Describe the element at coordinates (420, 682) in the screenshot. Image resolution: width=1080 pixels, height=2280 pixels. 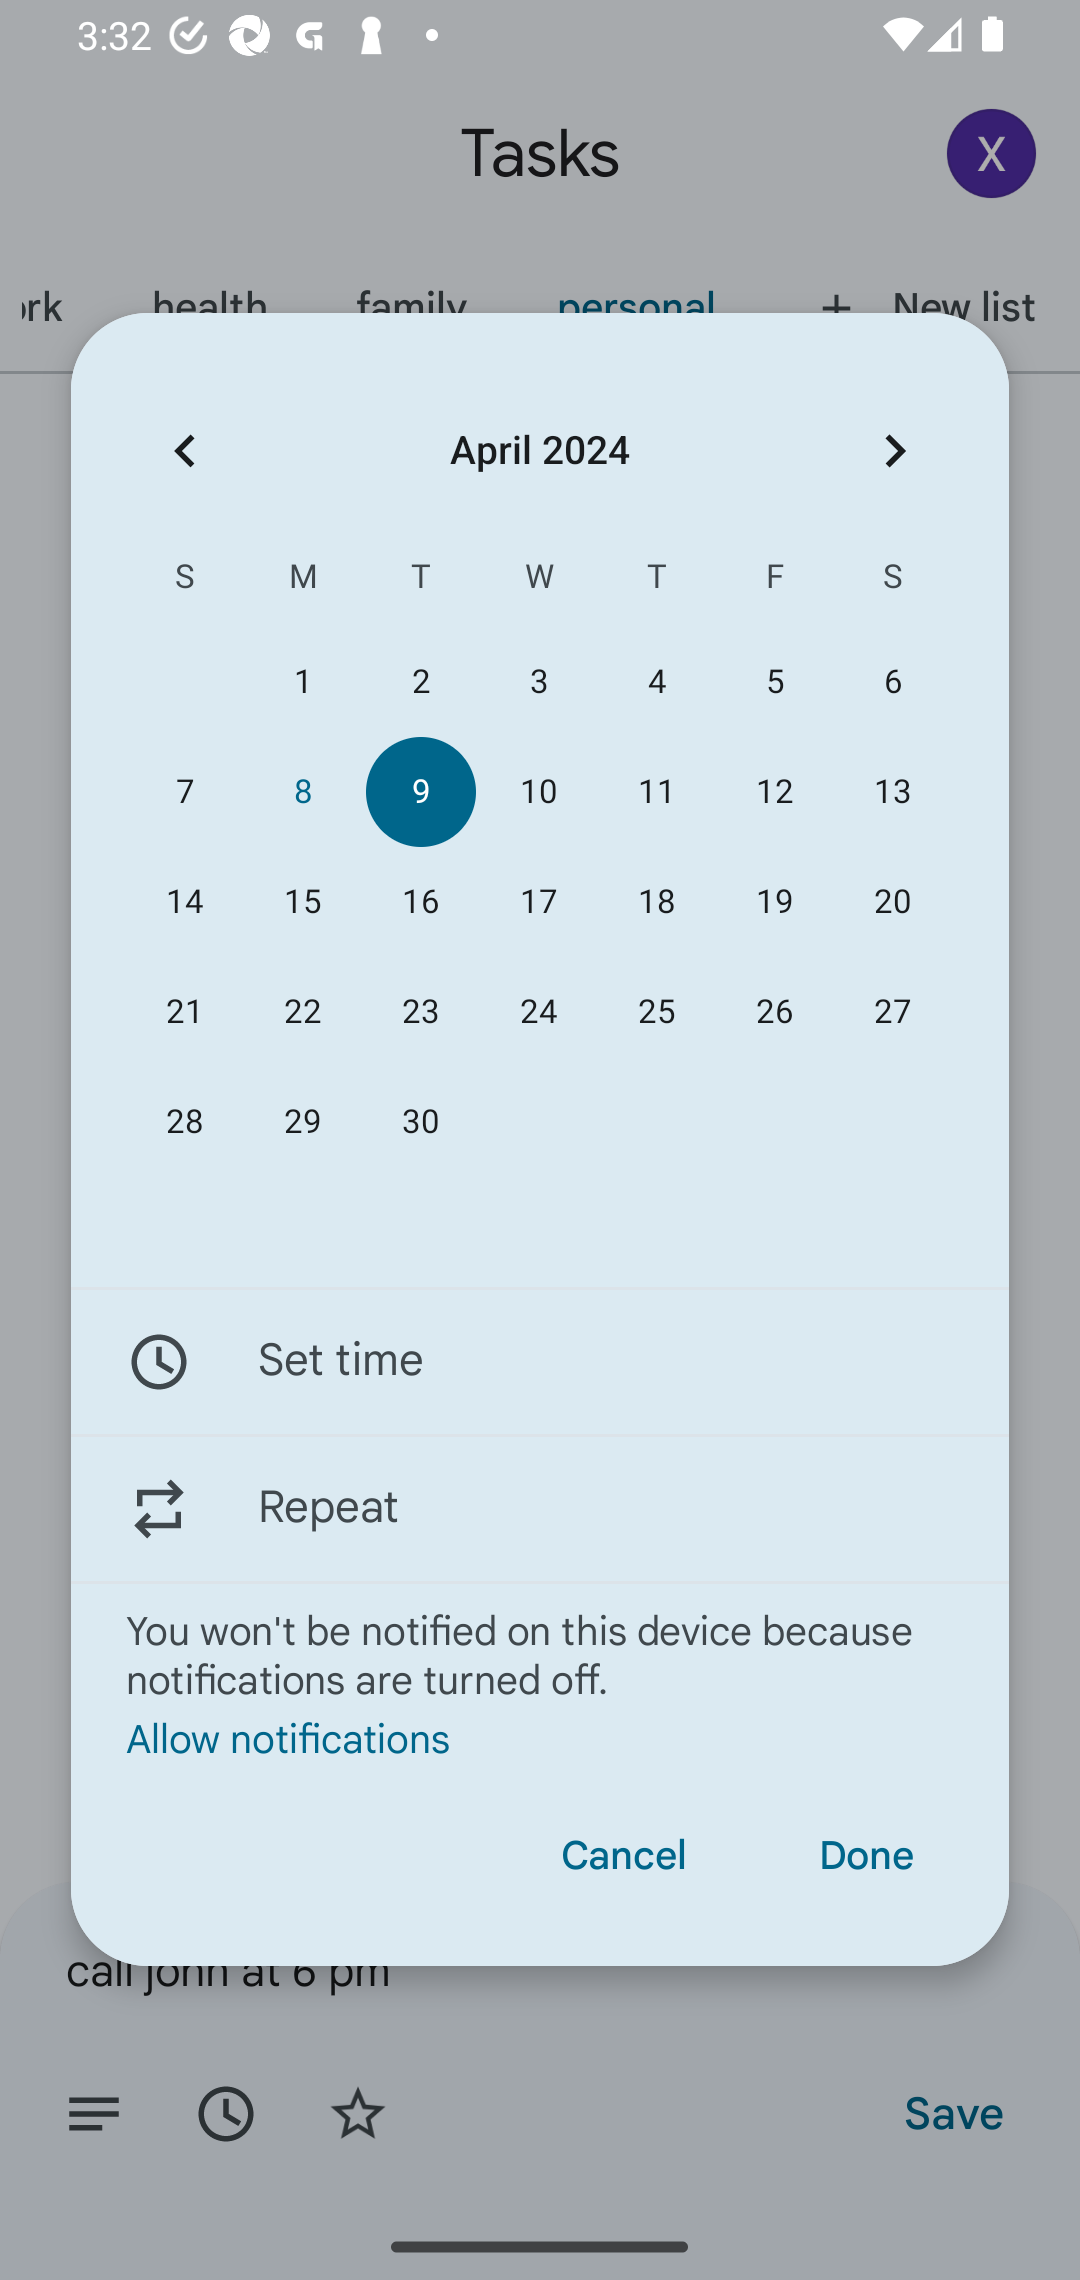
I see `2 02 April 2024` at that location.